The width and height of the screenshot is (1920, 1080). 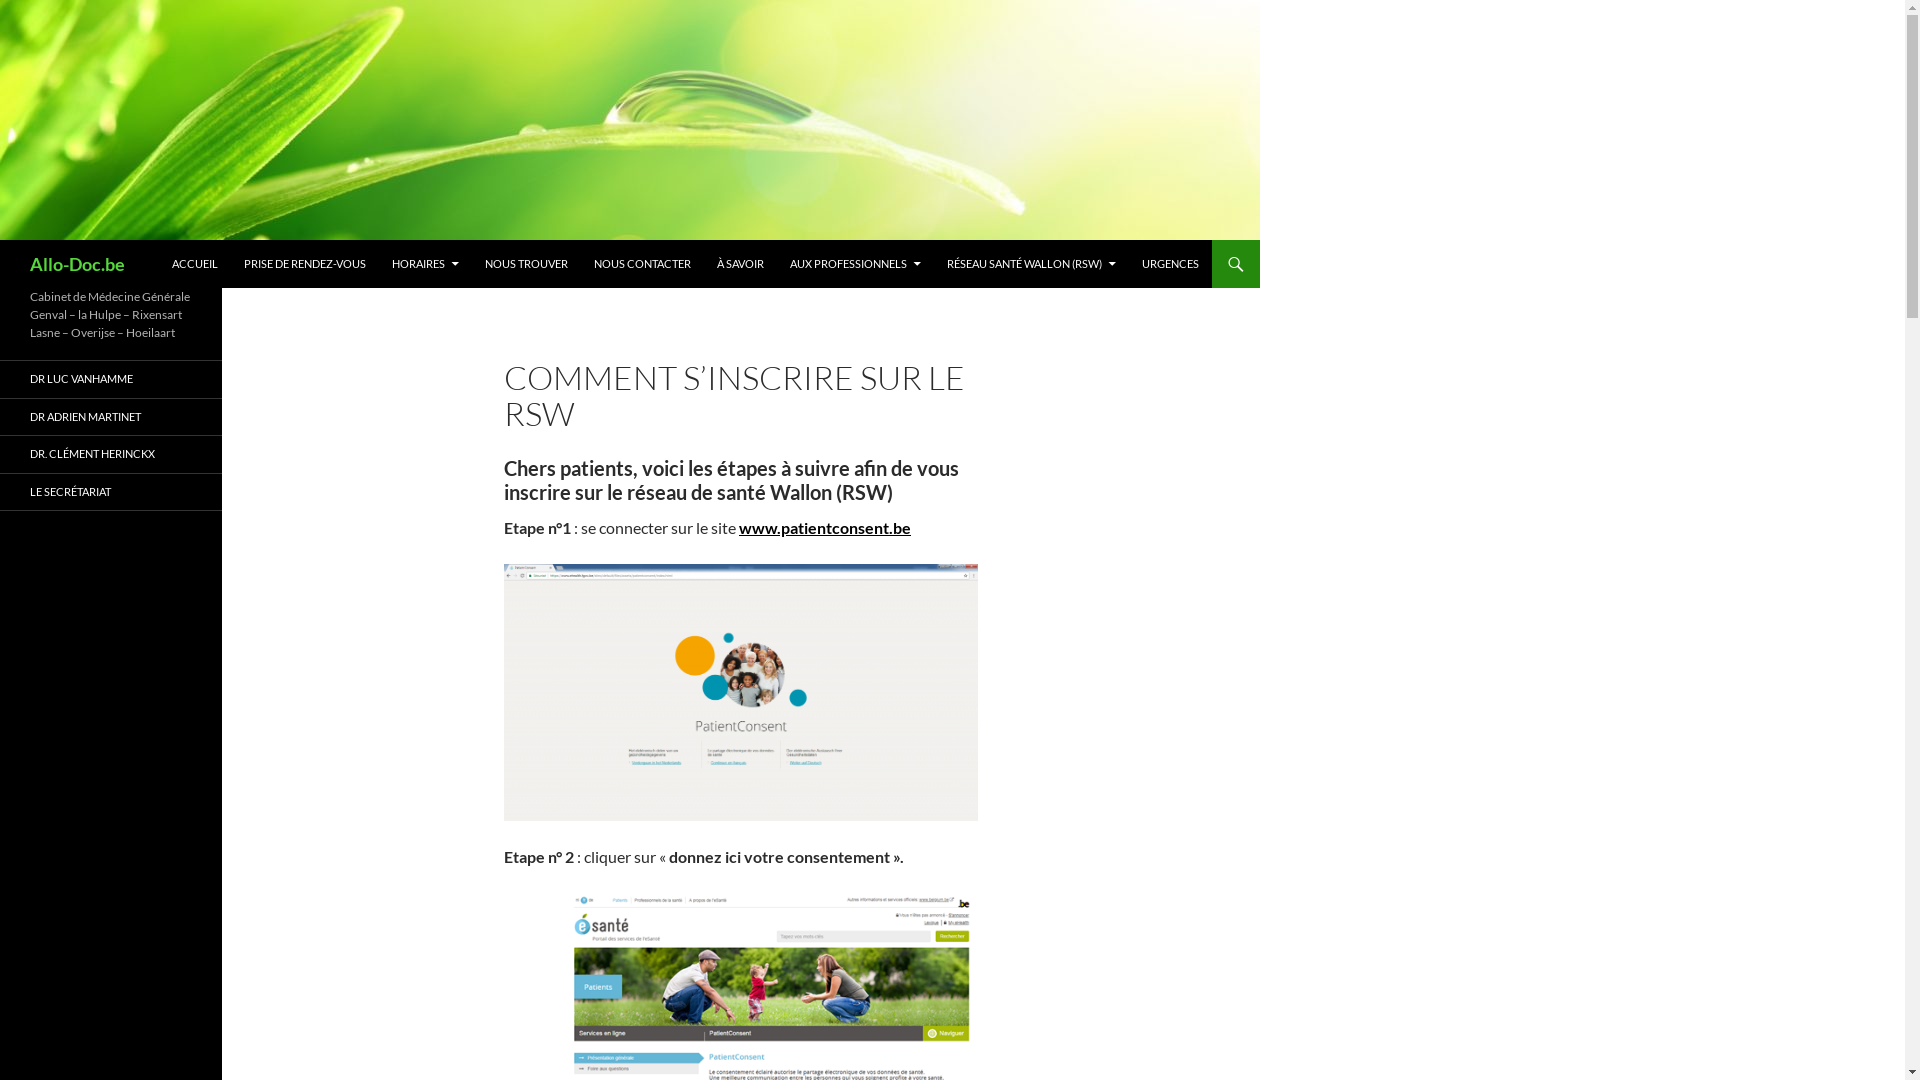 What do you see at coordinates (426, 264) in the screenshot?
I see `HORAIRES` at bounding box center [426, 264].